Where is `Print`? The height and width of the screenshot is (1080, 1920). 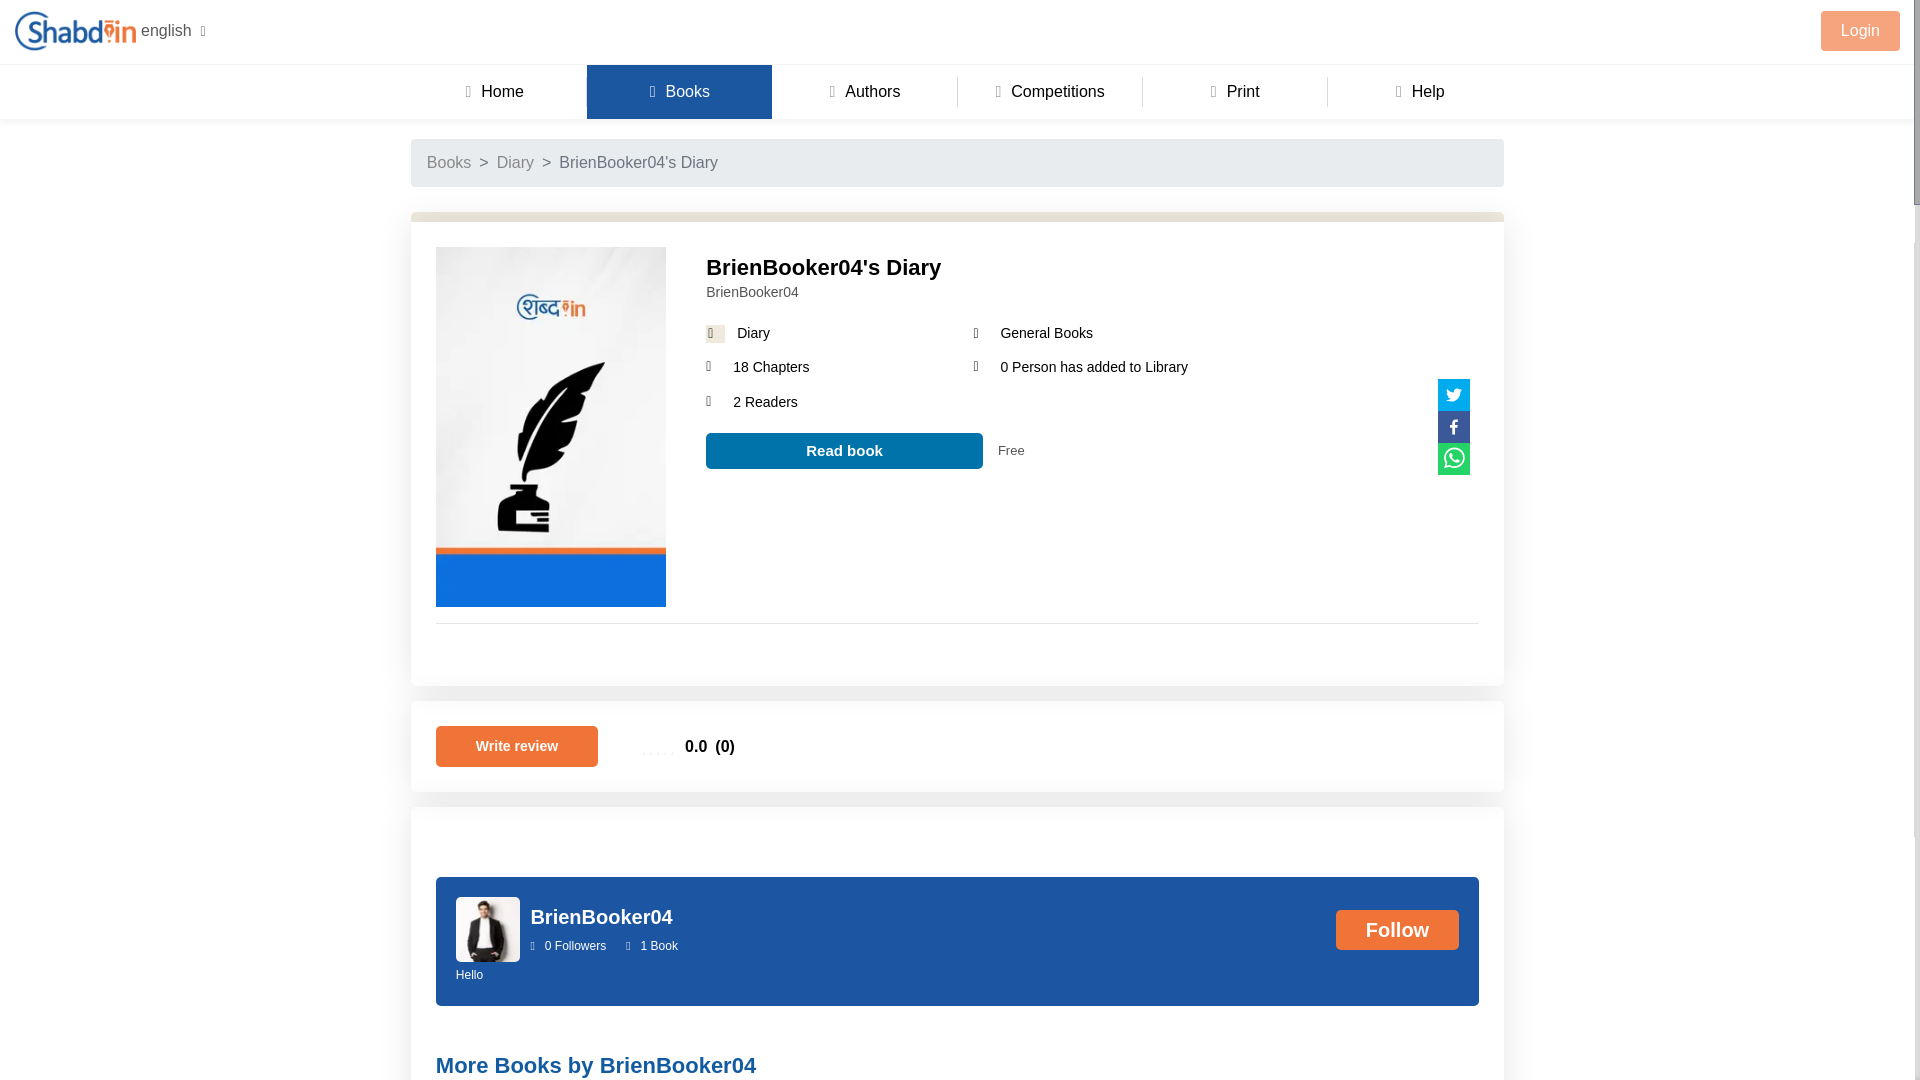
Print is located at coordinates (1235, 91).